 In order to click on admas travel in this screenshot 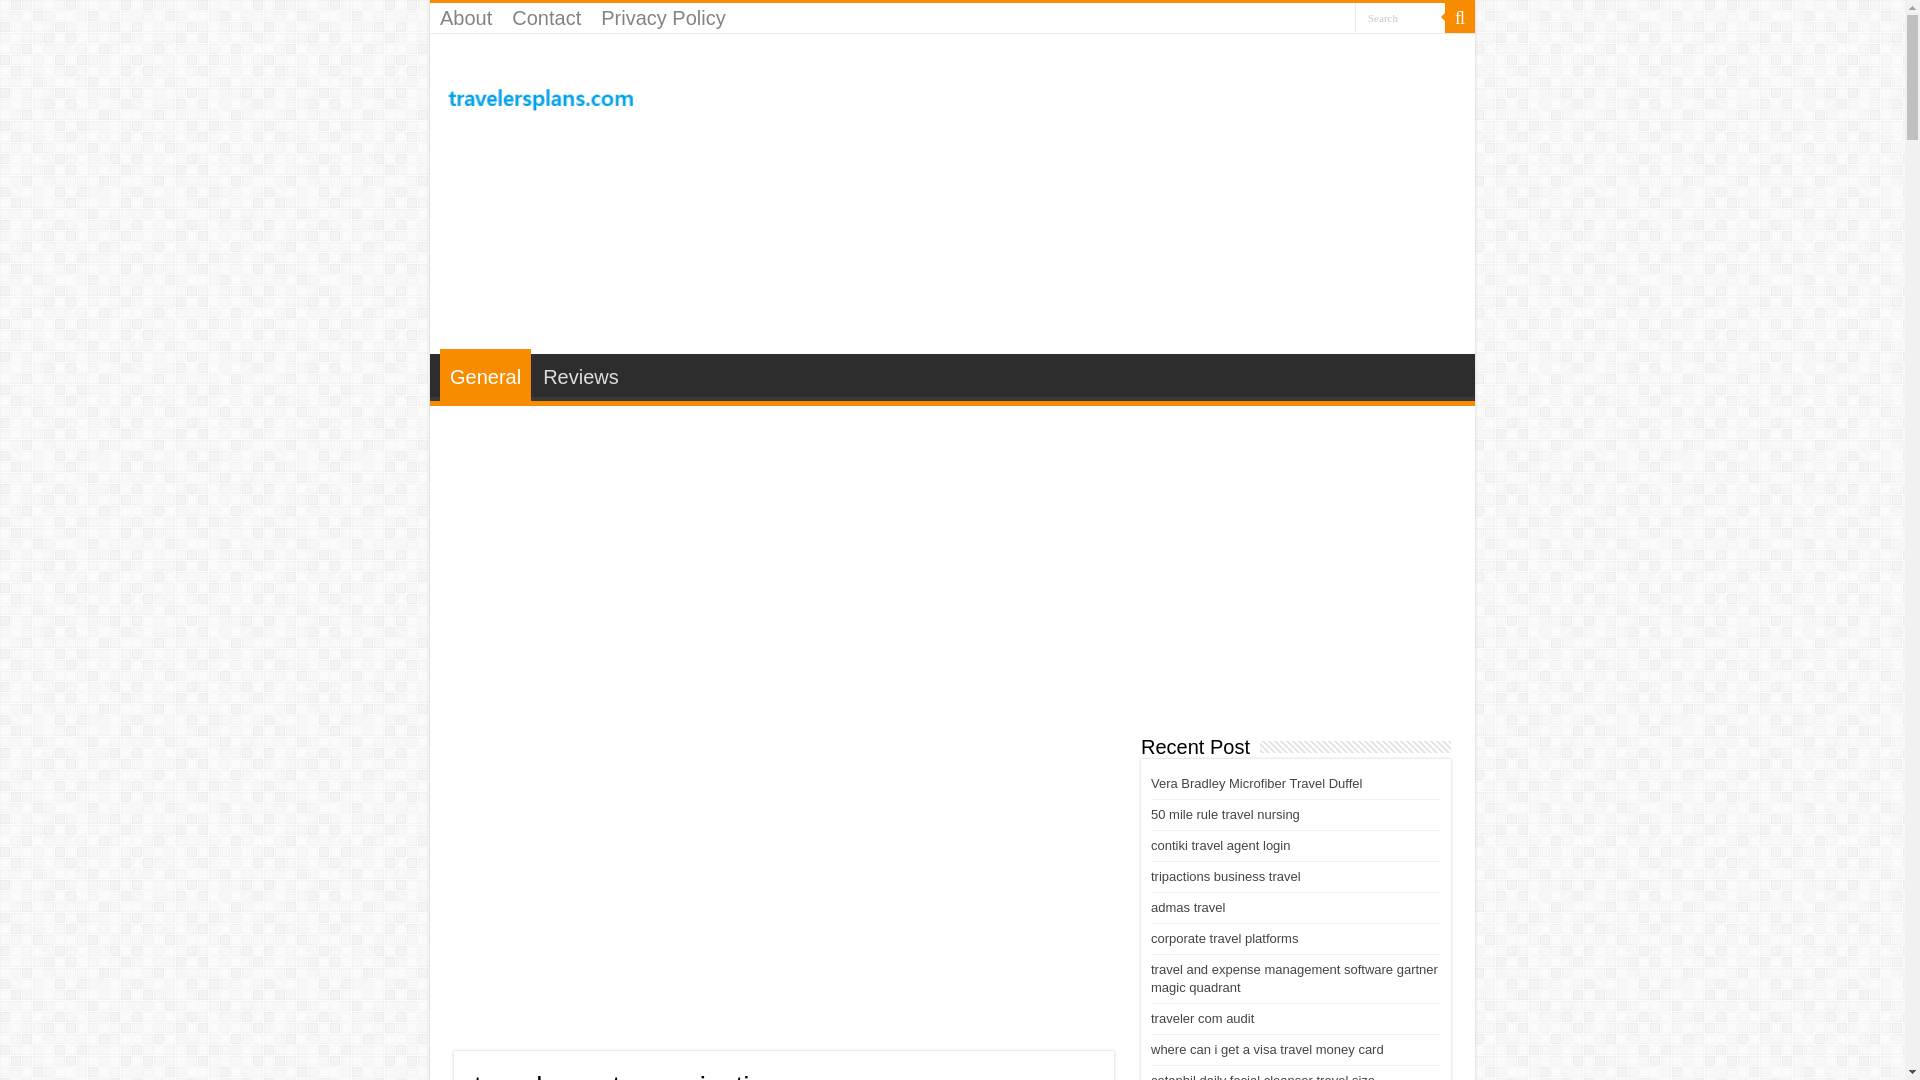, I will do `click(1187, 906)`.